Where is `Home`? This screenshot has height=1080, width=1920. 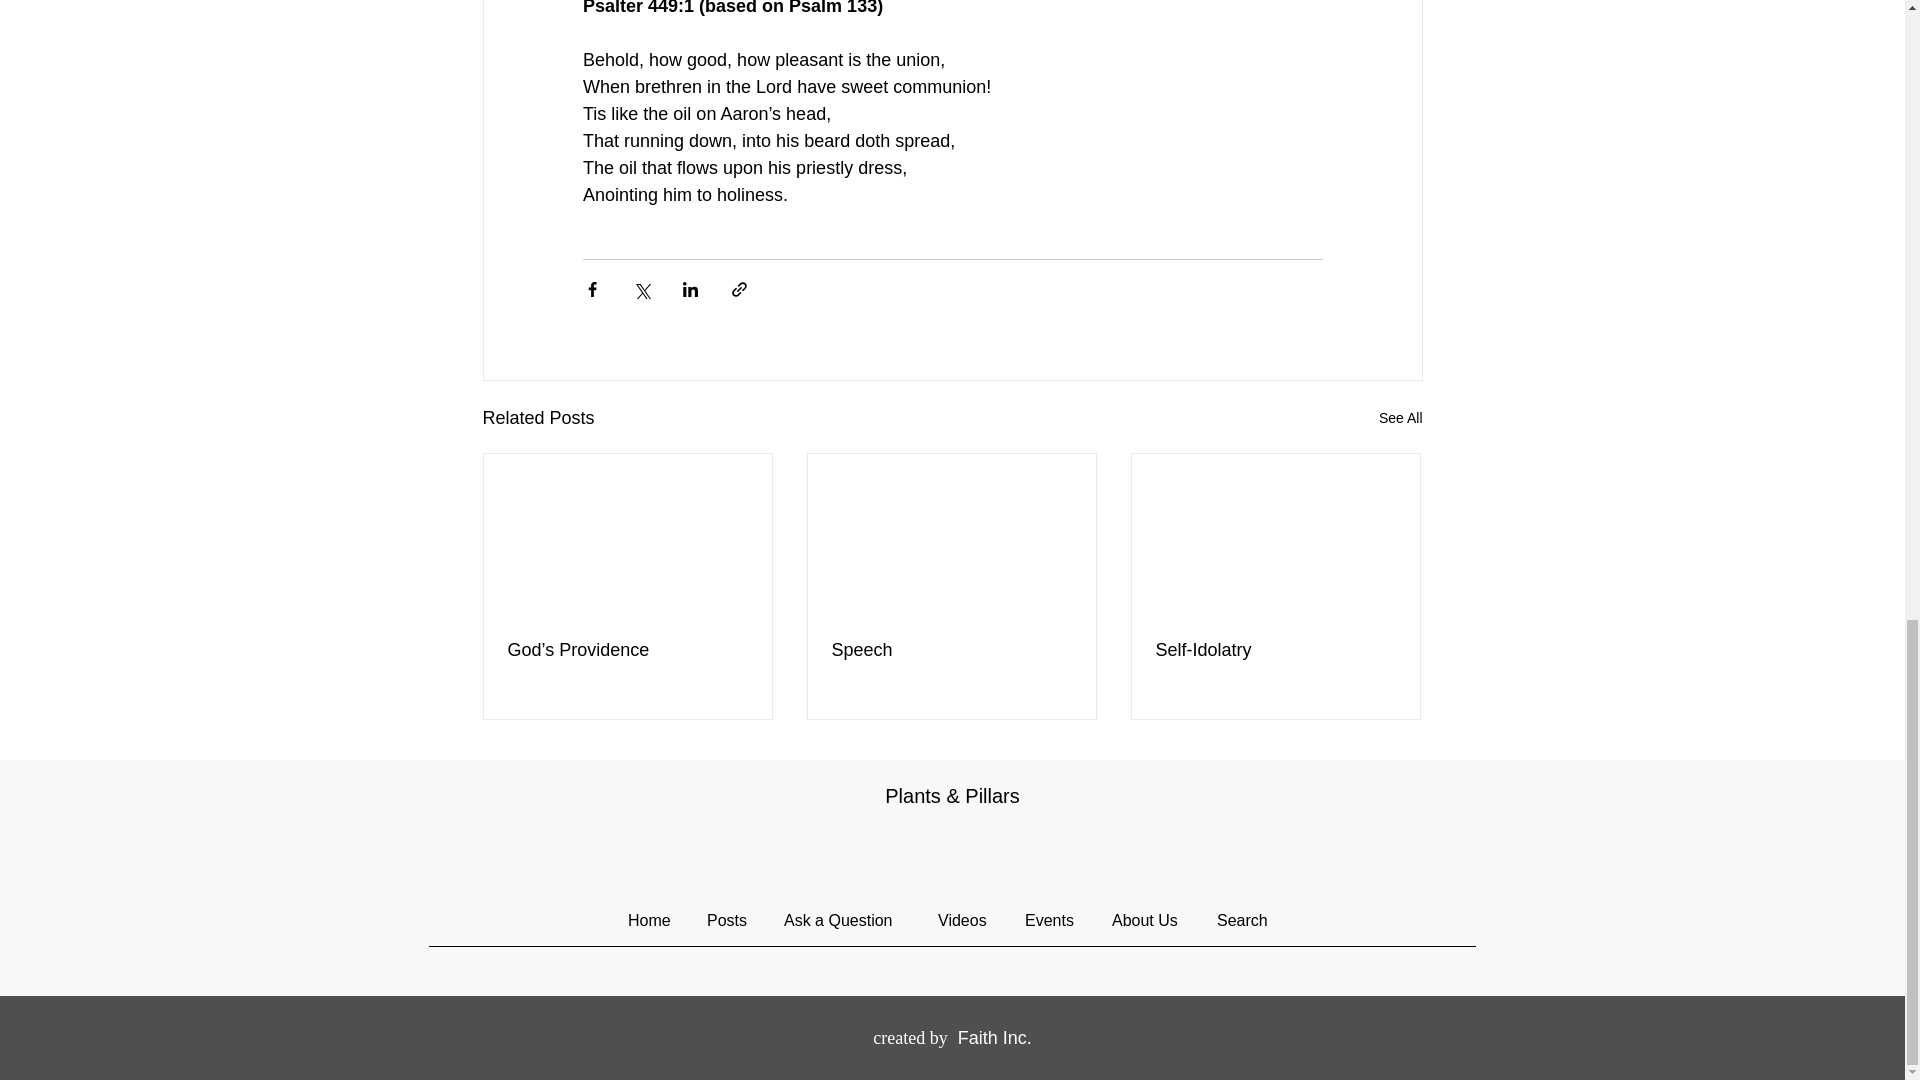 Home is located at coordinates (652, 921).